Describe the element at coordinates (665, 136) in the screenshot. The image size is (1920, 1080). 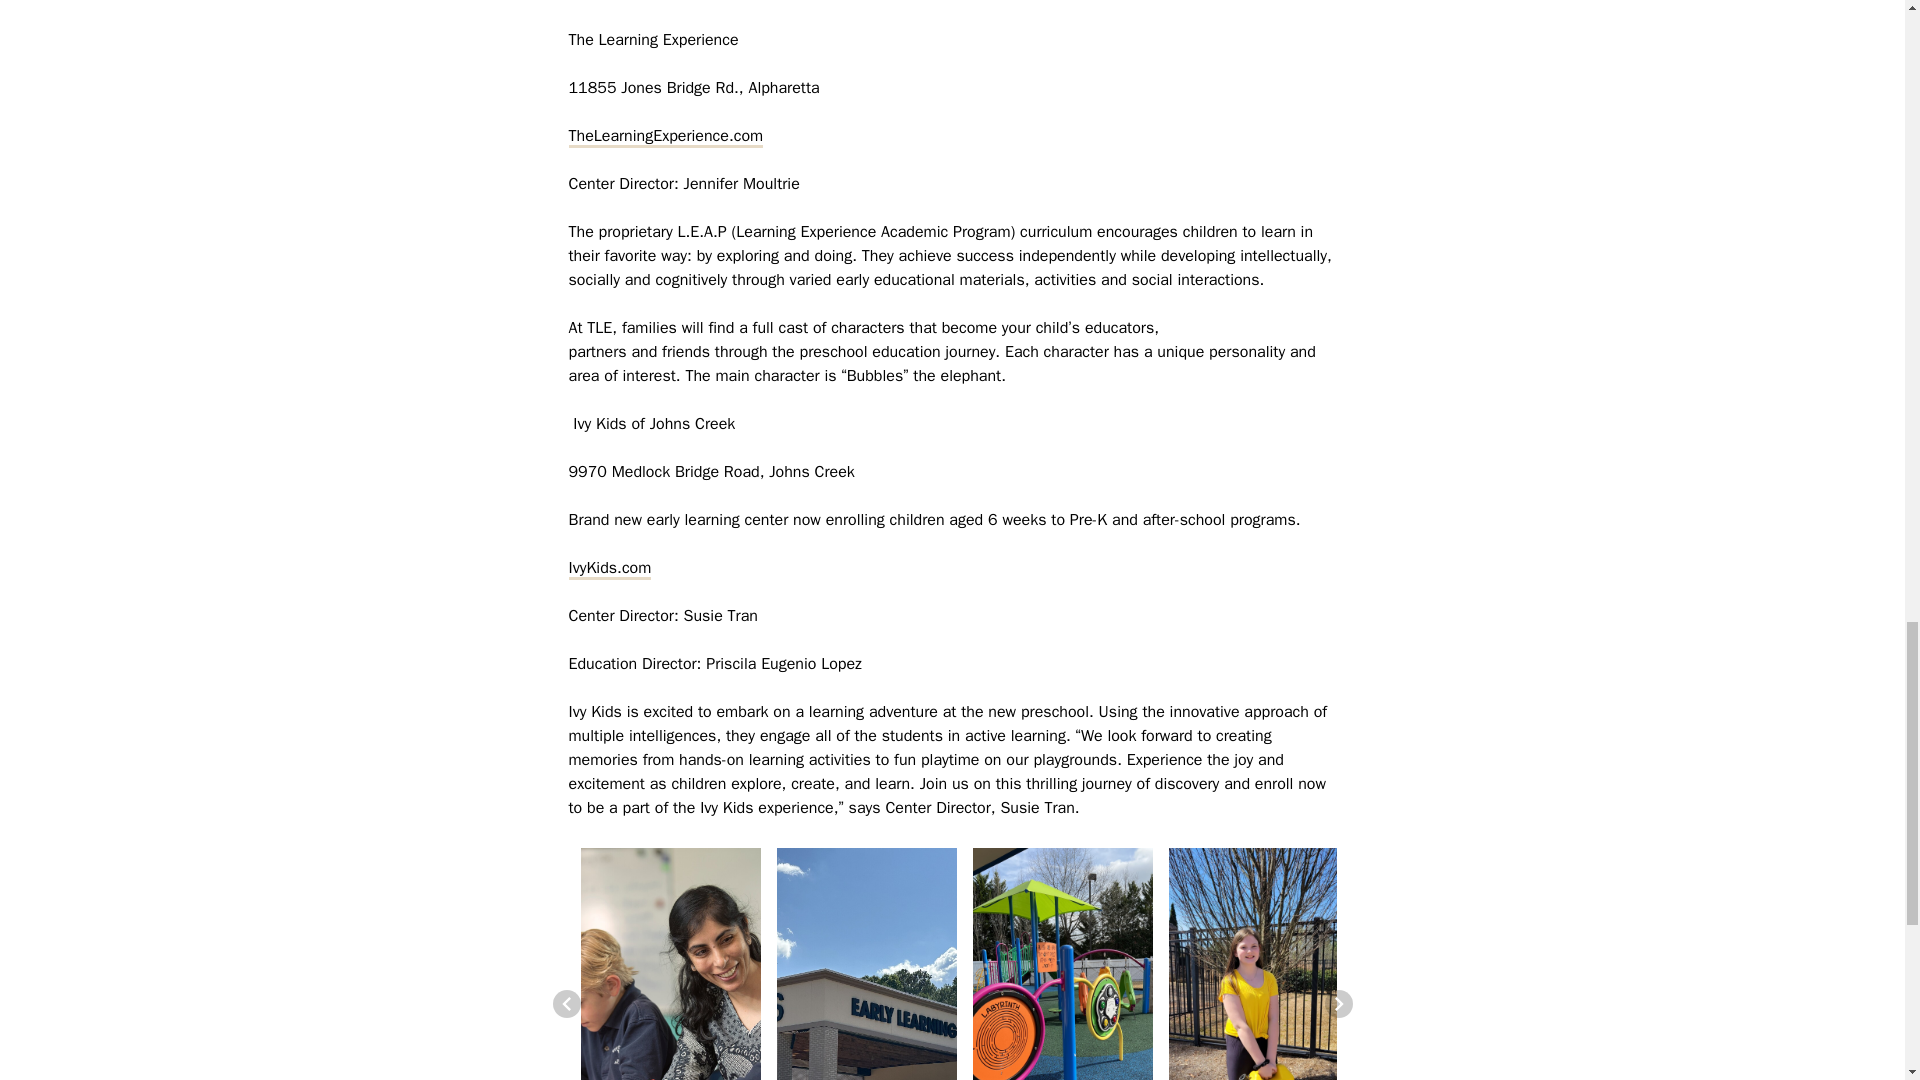
I see `TheLearningExperience.com` at that location.